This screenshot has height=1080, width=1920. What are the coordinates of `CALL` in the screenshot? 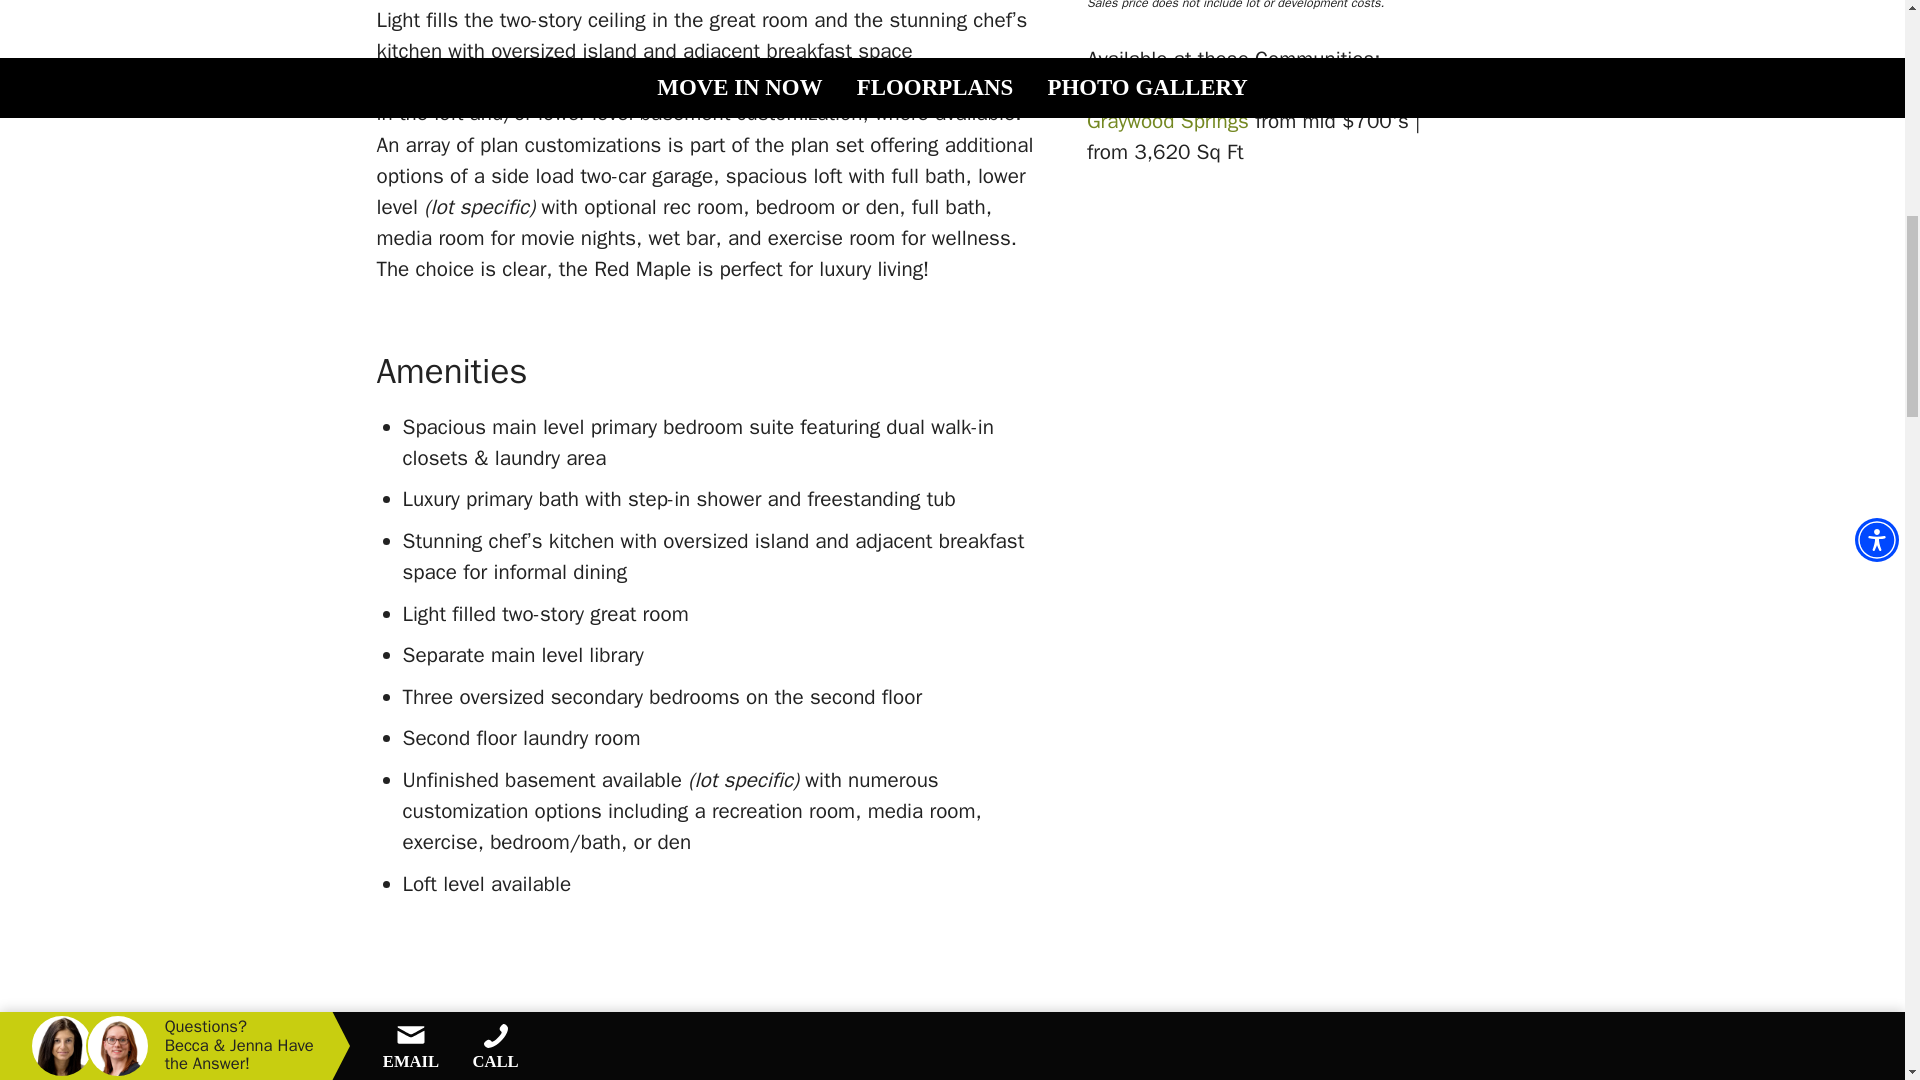 It's located at (496, 22).